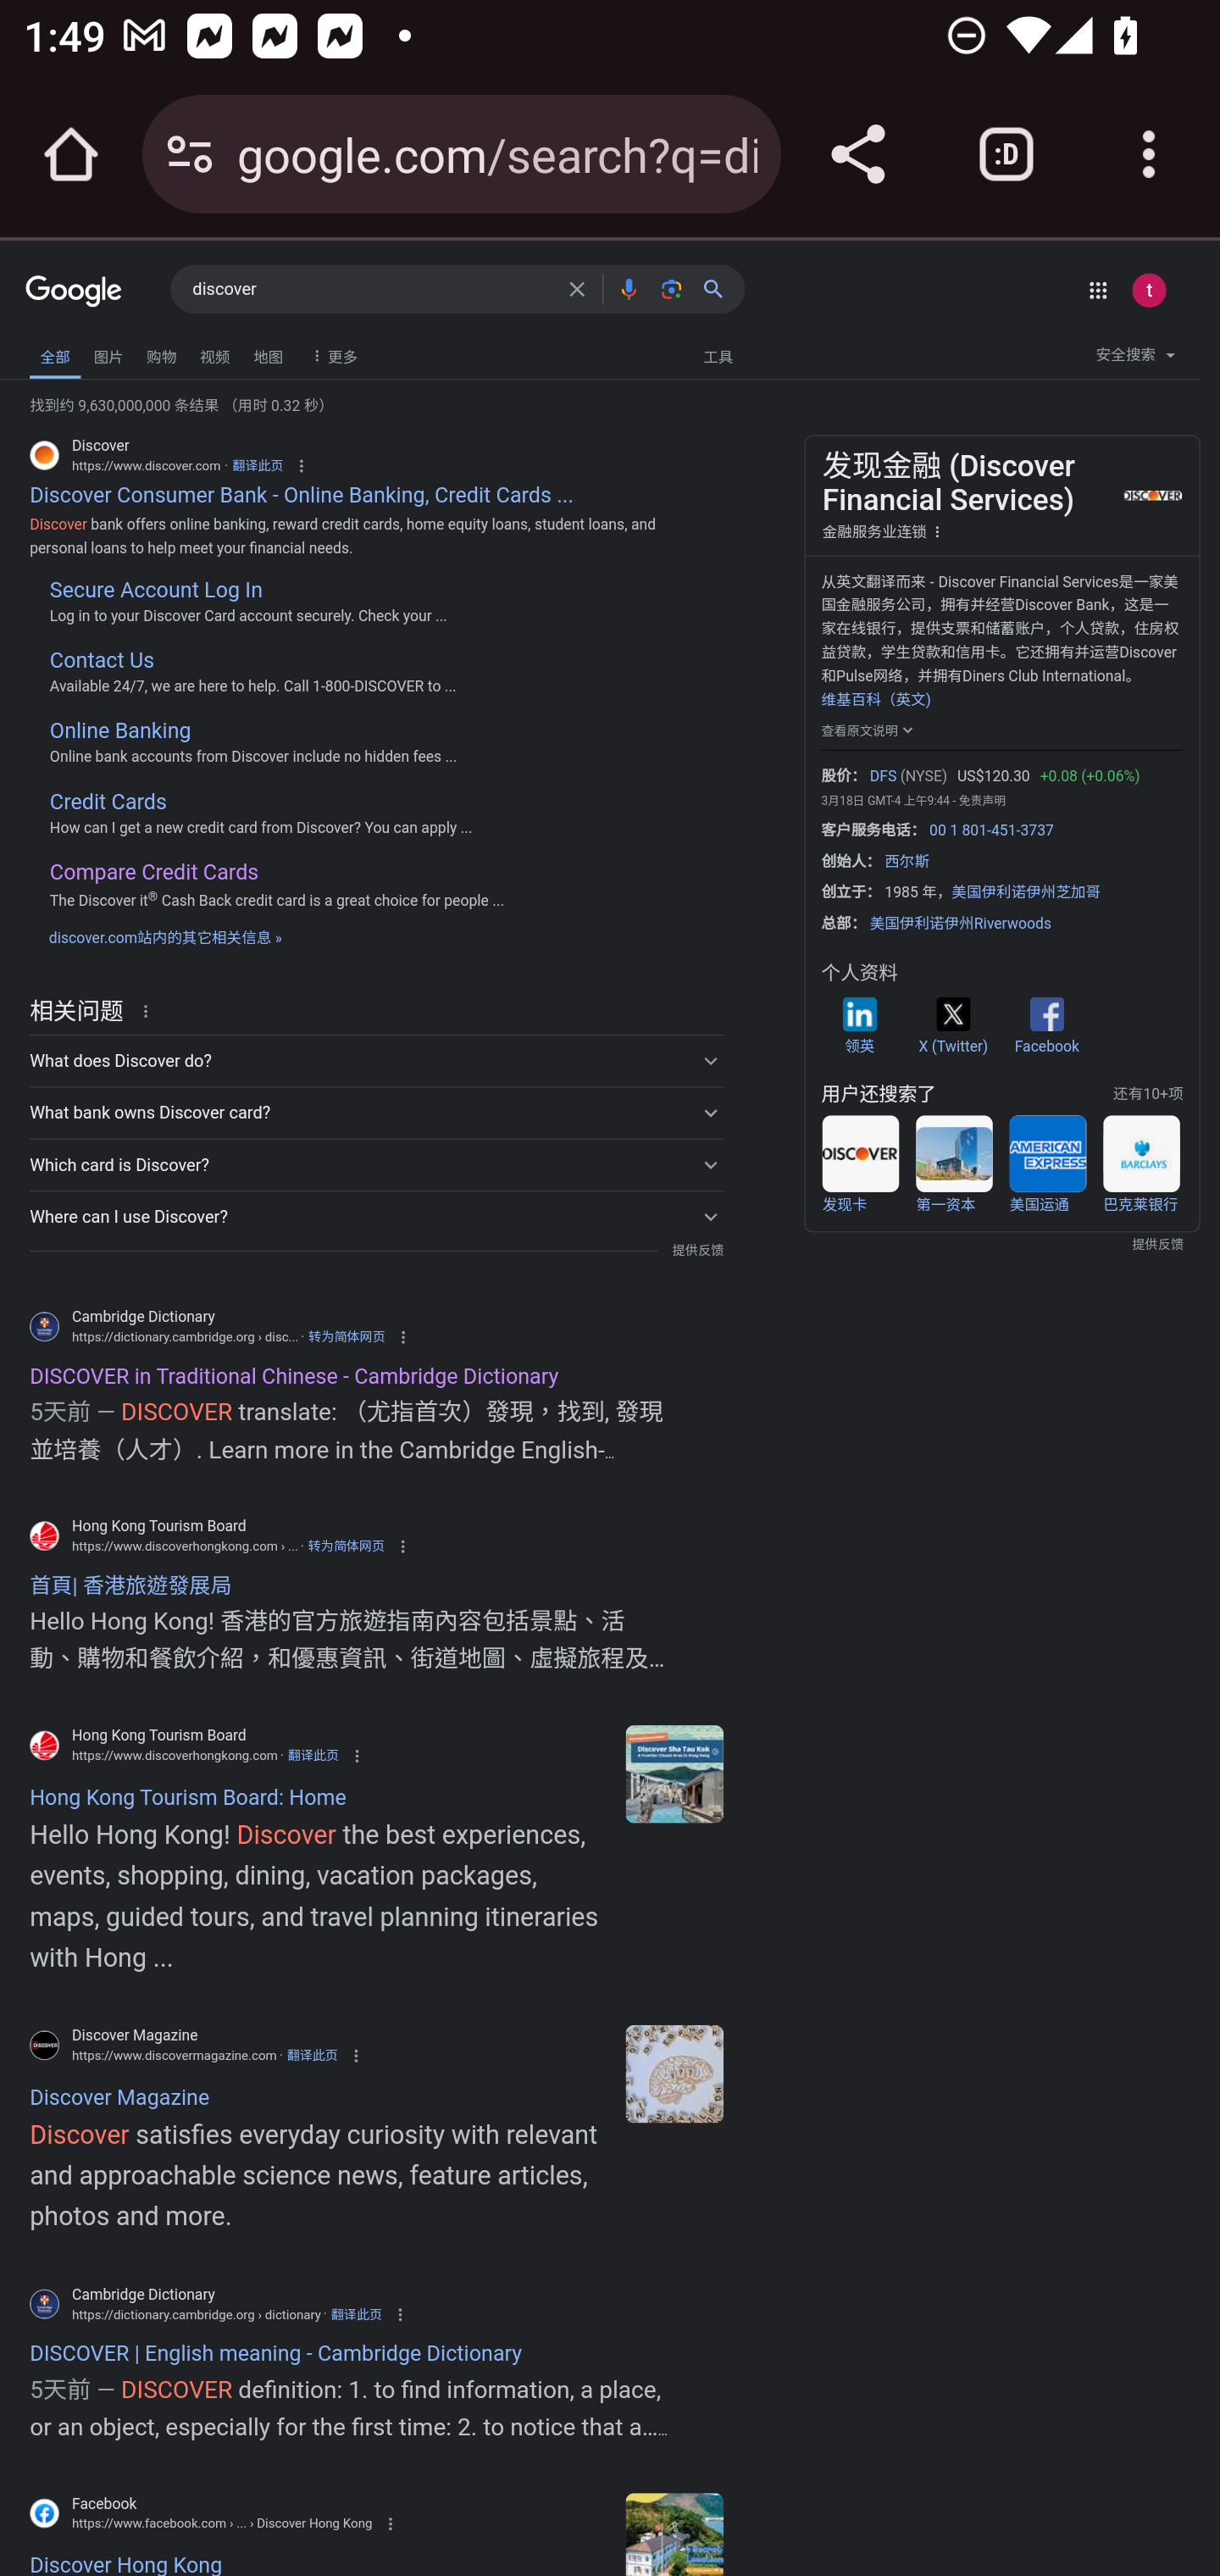 This screenshot has width=1220, height=2576. What do you see at coordinates (576, 288) in the screenshot?
I see `清除` at bounding box center [576, 288].